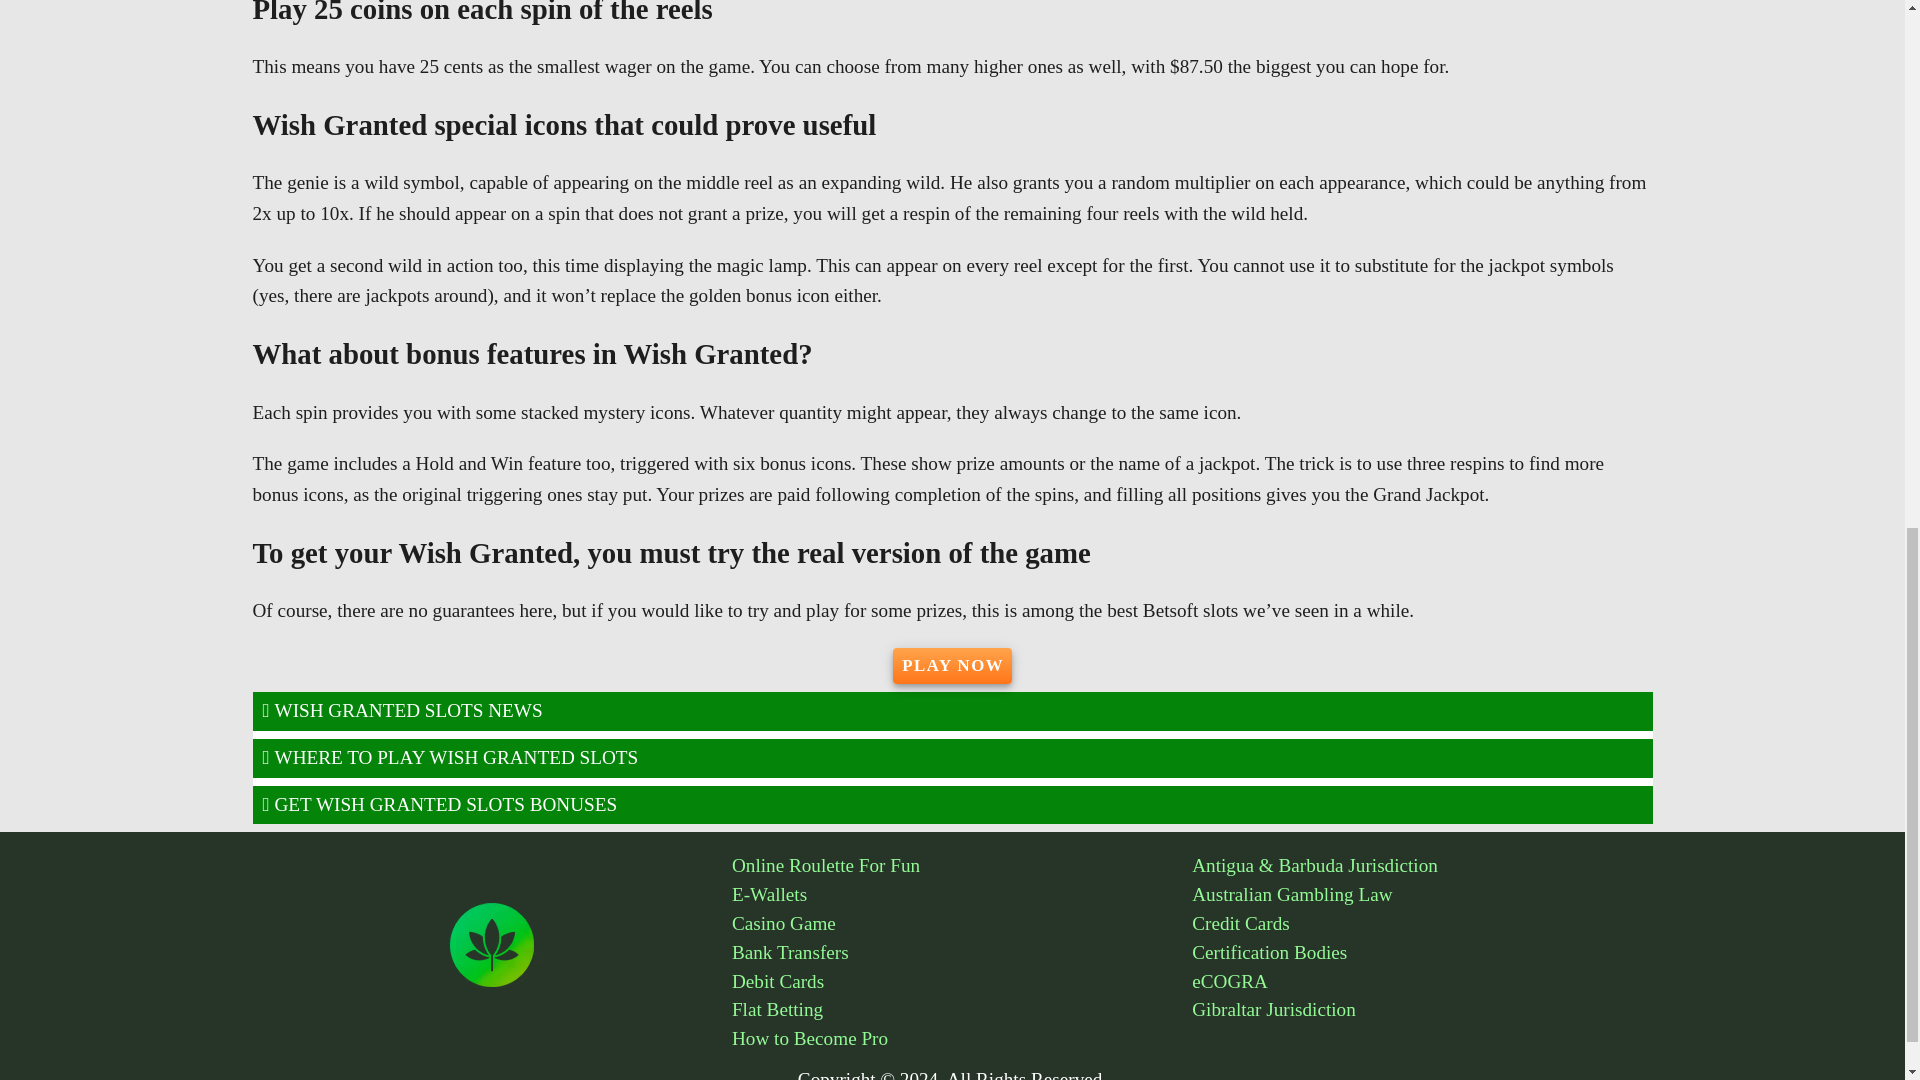 The width and height of the screenshot is (1920, 1080). Describe the element at coordinates (1422, 896) in the screenshot. I see `Australian Gambling Law` at that location.